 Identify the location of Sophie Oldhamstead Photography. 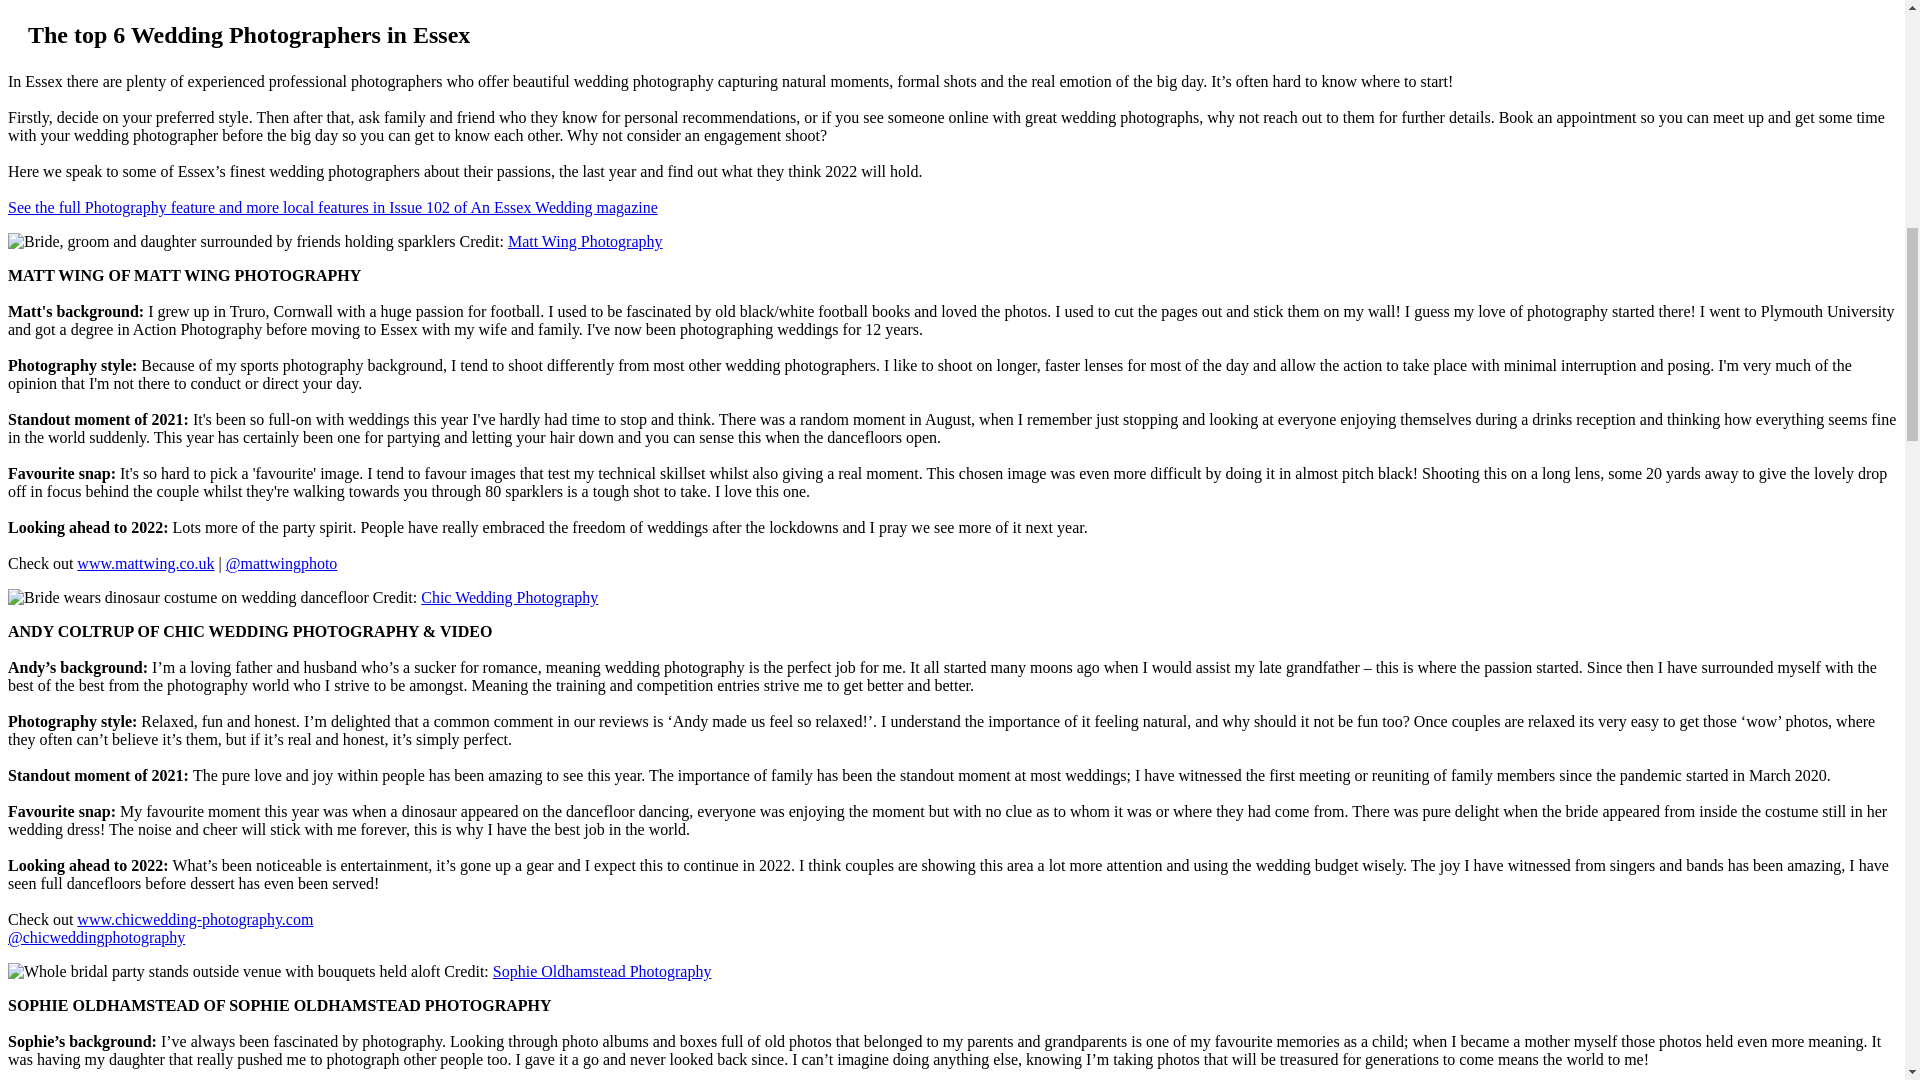
(602, 971).